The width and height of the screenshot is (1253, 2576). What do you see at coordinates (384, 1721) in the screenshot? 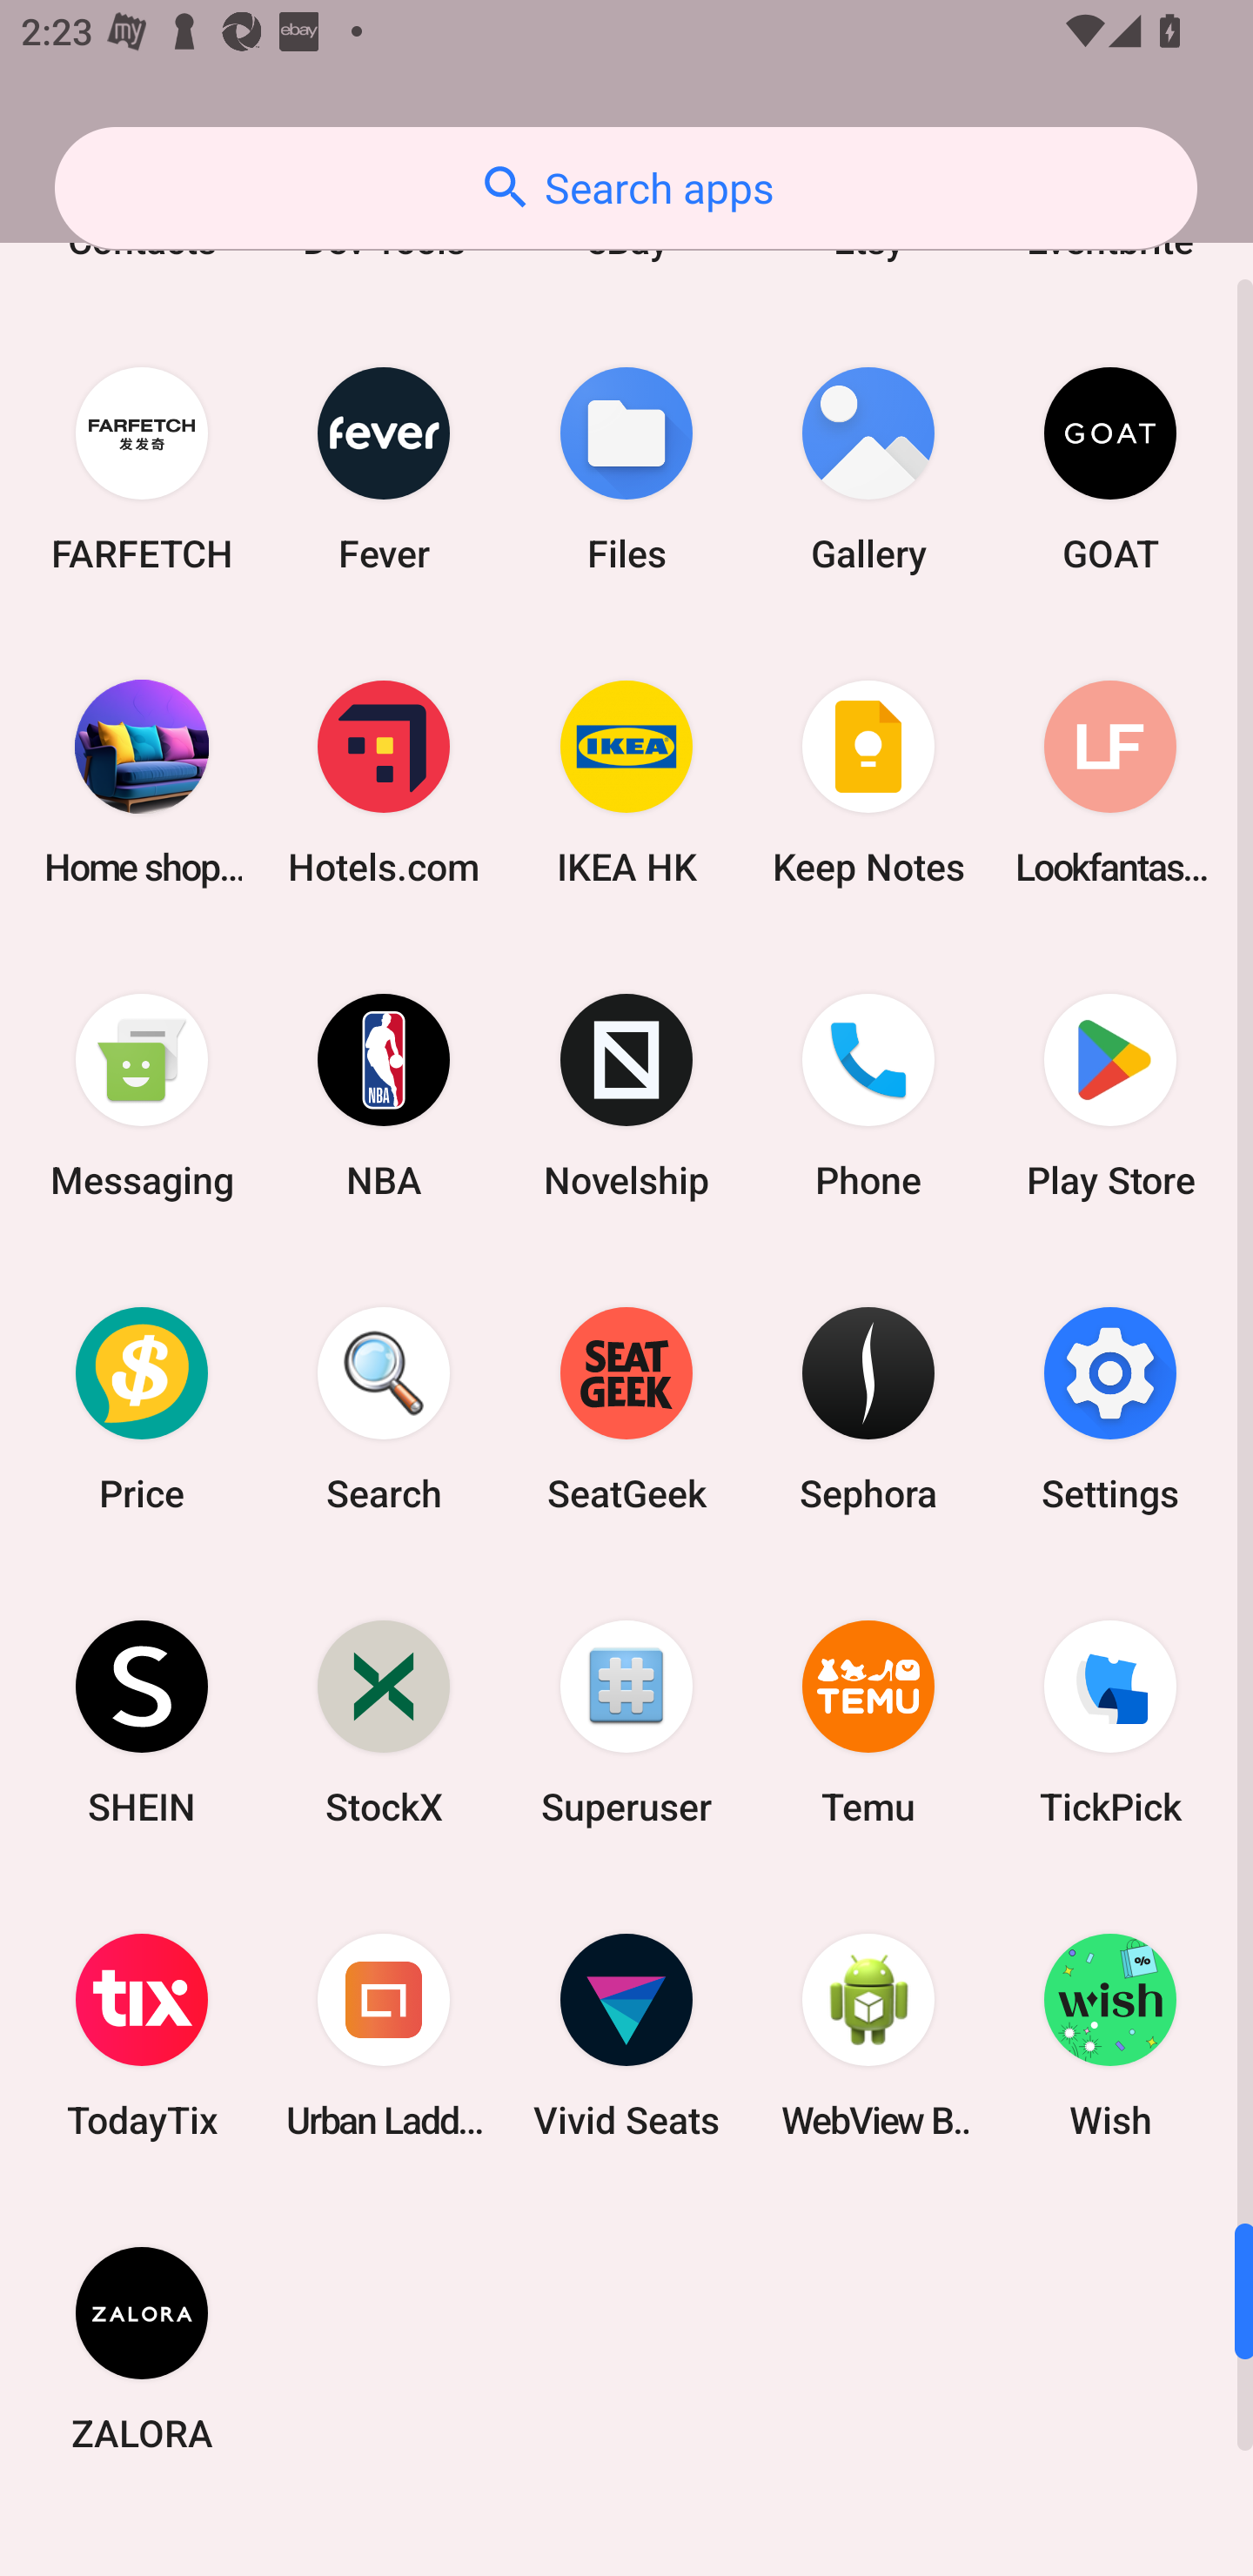
I see `StockX` at bounding box center [384, 1721].